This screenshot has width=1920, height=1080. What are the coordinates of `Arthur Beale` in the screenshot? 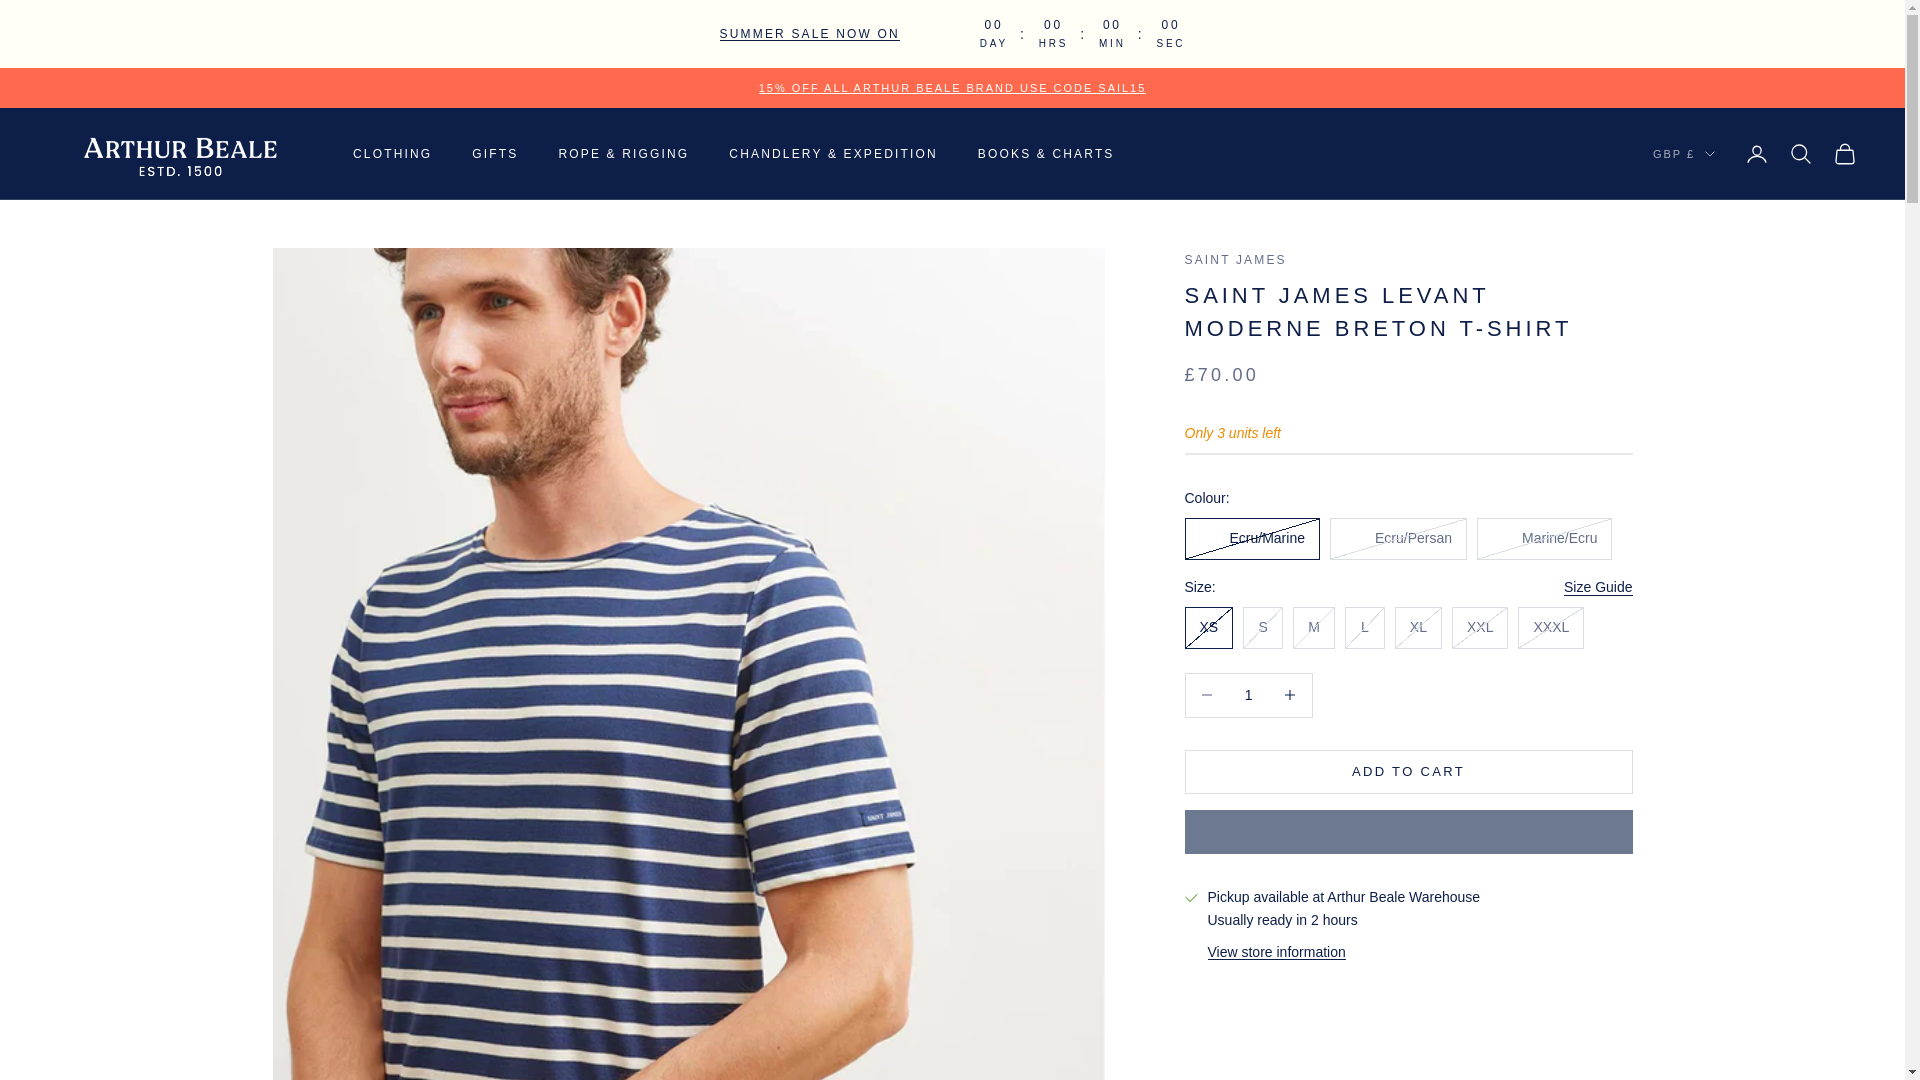 It's located at (180, 154).